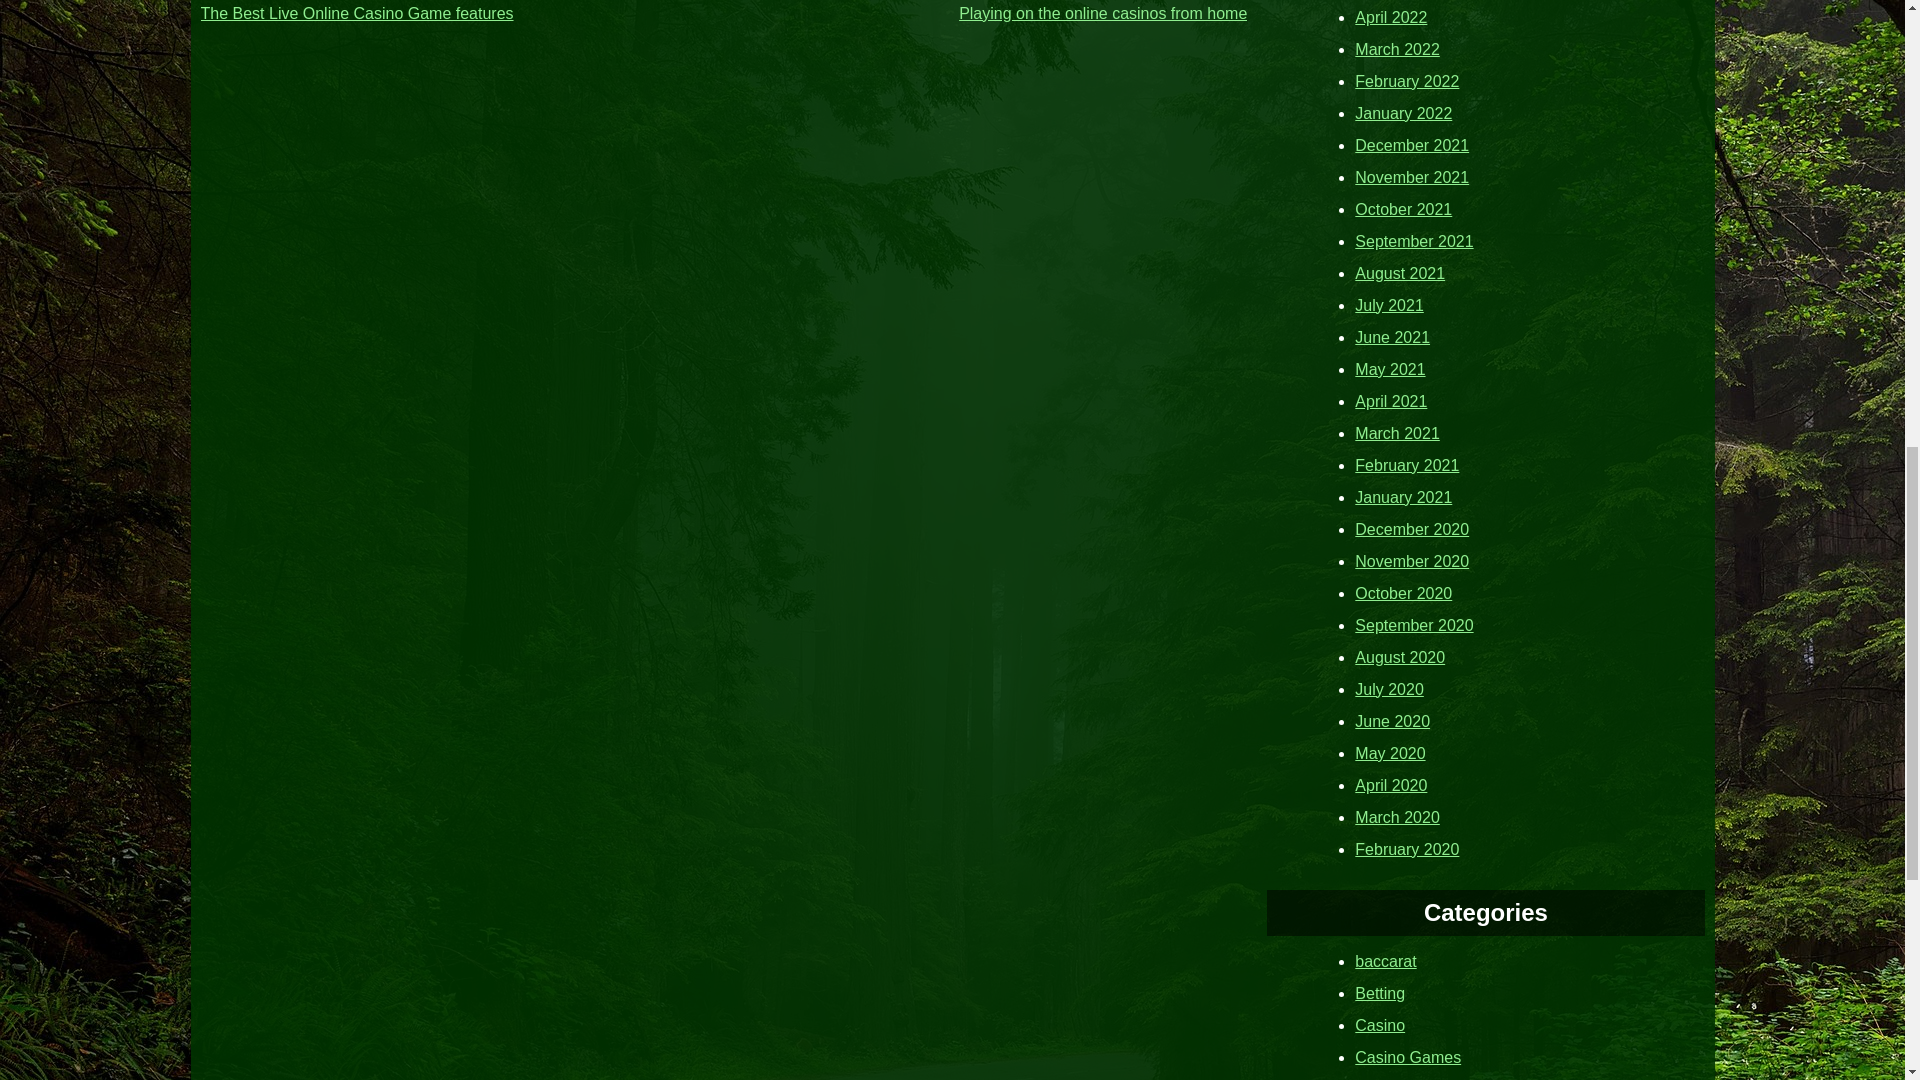 Image resolution: width=1920 pixels, height=1080 pixels. What do you see at coordinates (1403, 112) in the screenshot?
I see `January 2022` at bounding box center [1403, 112].